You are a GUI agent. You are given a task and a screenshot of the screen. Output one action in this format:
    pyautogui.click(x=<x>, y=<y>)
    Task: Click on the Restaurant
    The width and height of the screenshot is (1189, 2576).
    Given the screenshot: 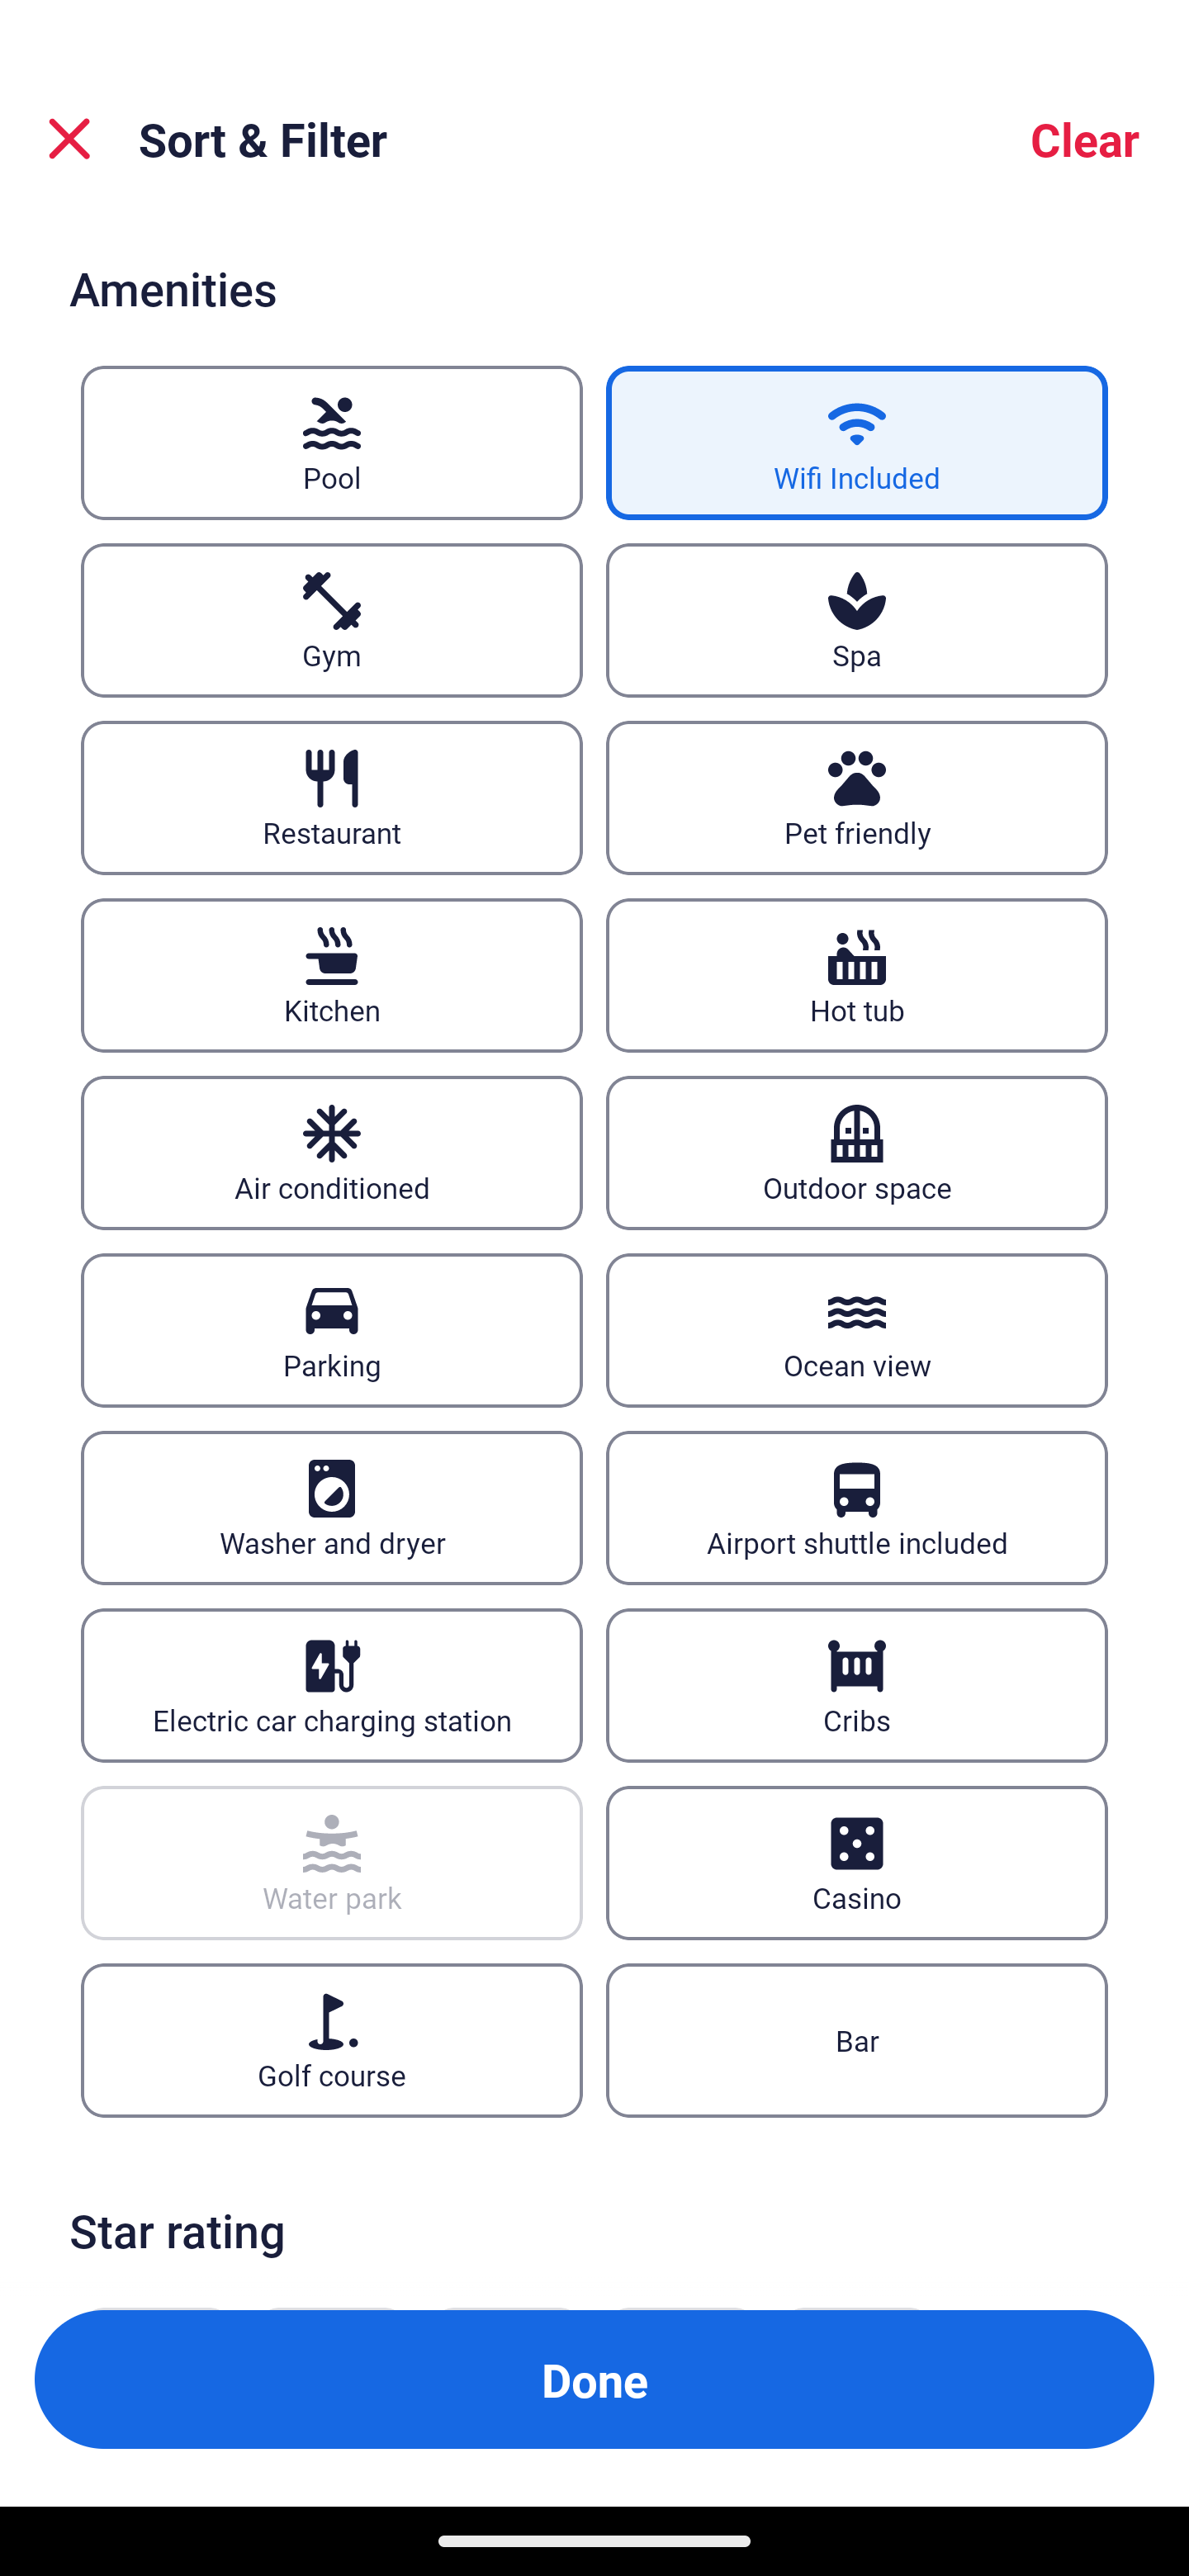 What is the action you would take?
    pyautogui.click(x=331, y=798)
    